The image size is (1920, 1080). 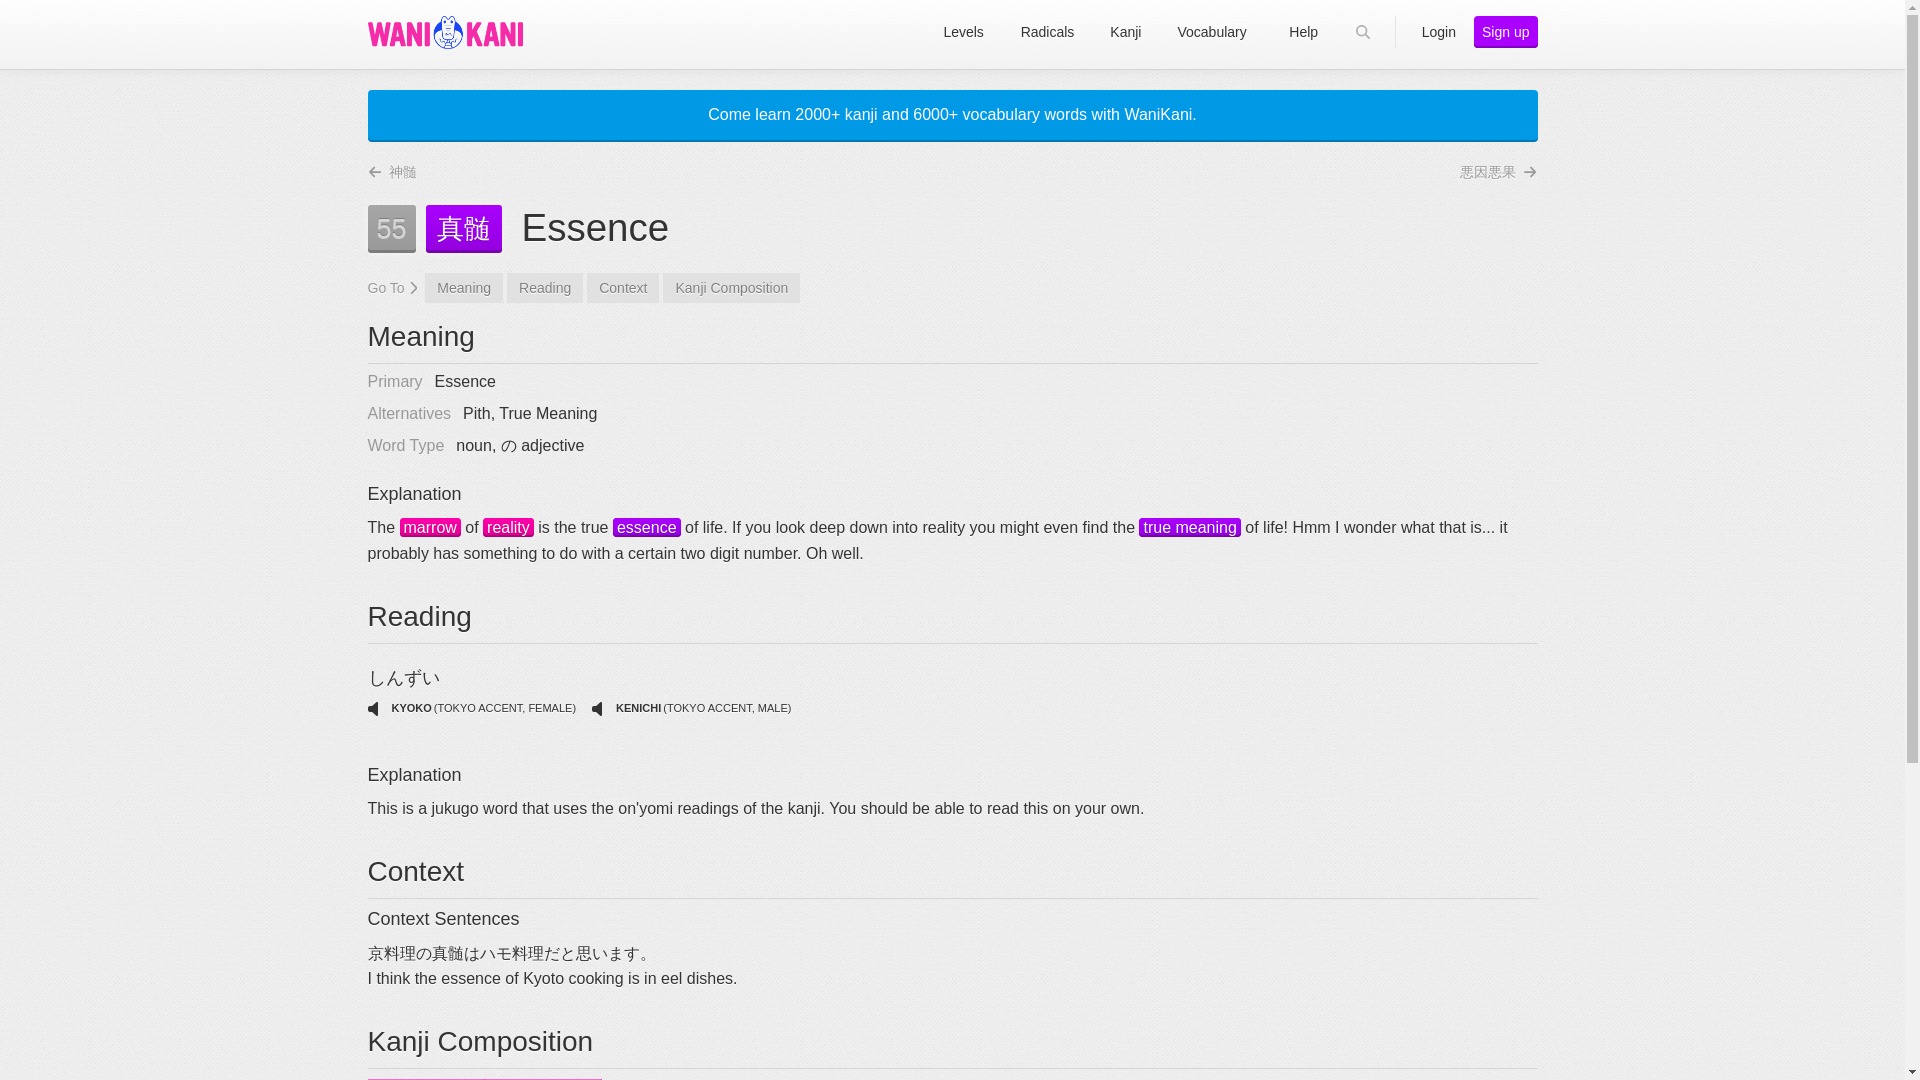 I want to click on Kanji, so click(x=430, y=527).